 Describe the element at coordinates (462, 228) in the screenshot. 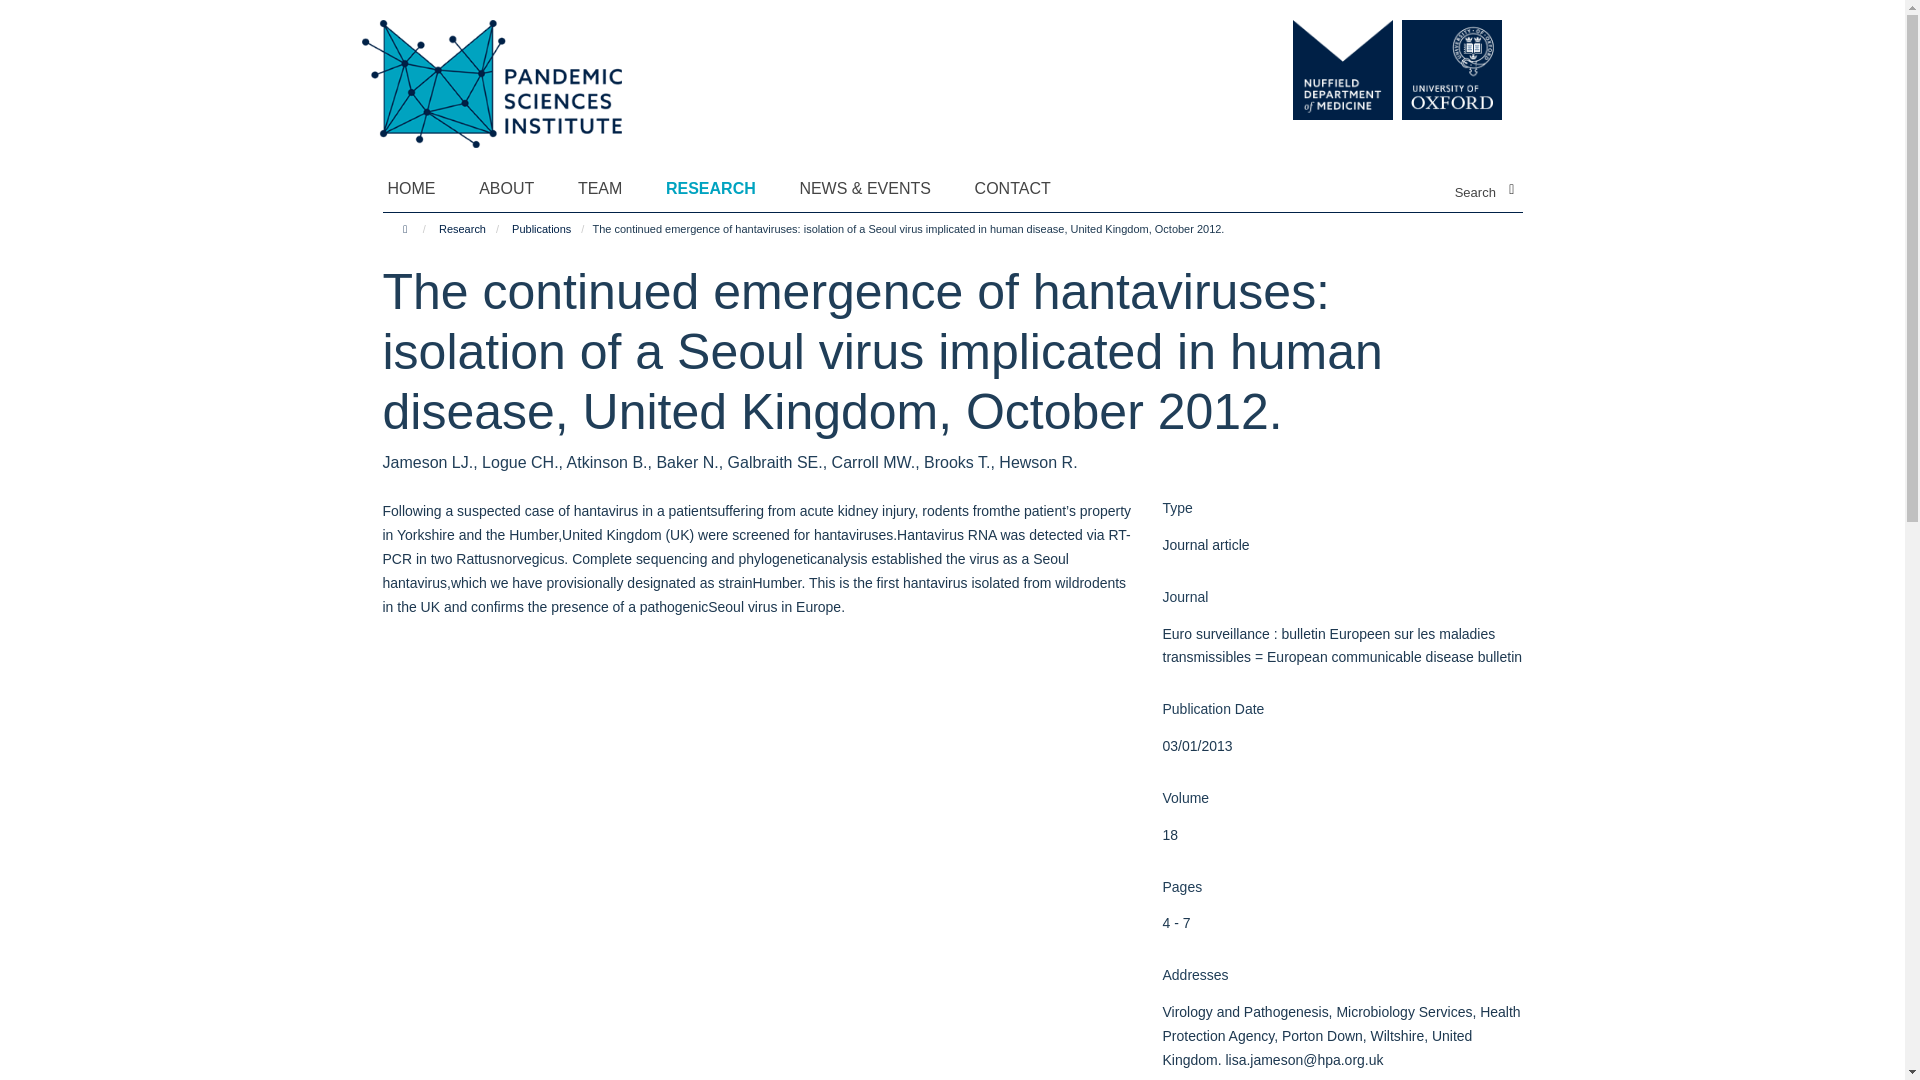

I see `Research` at that location.